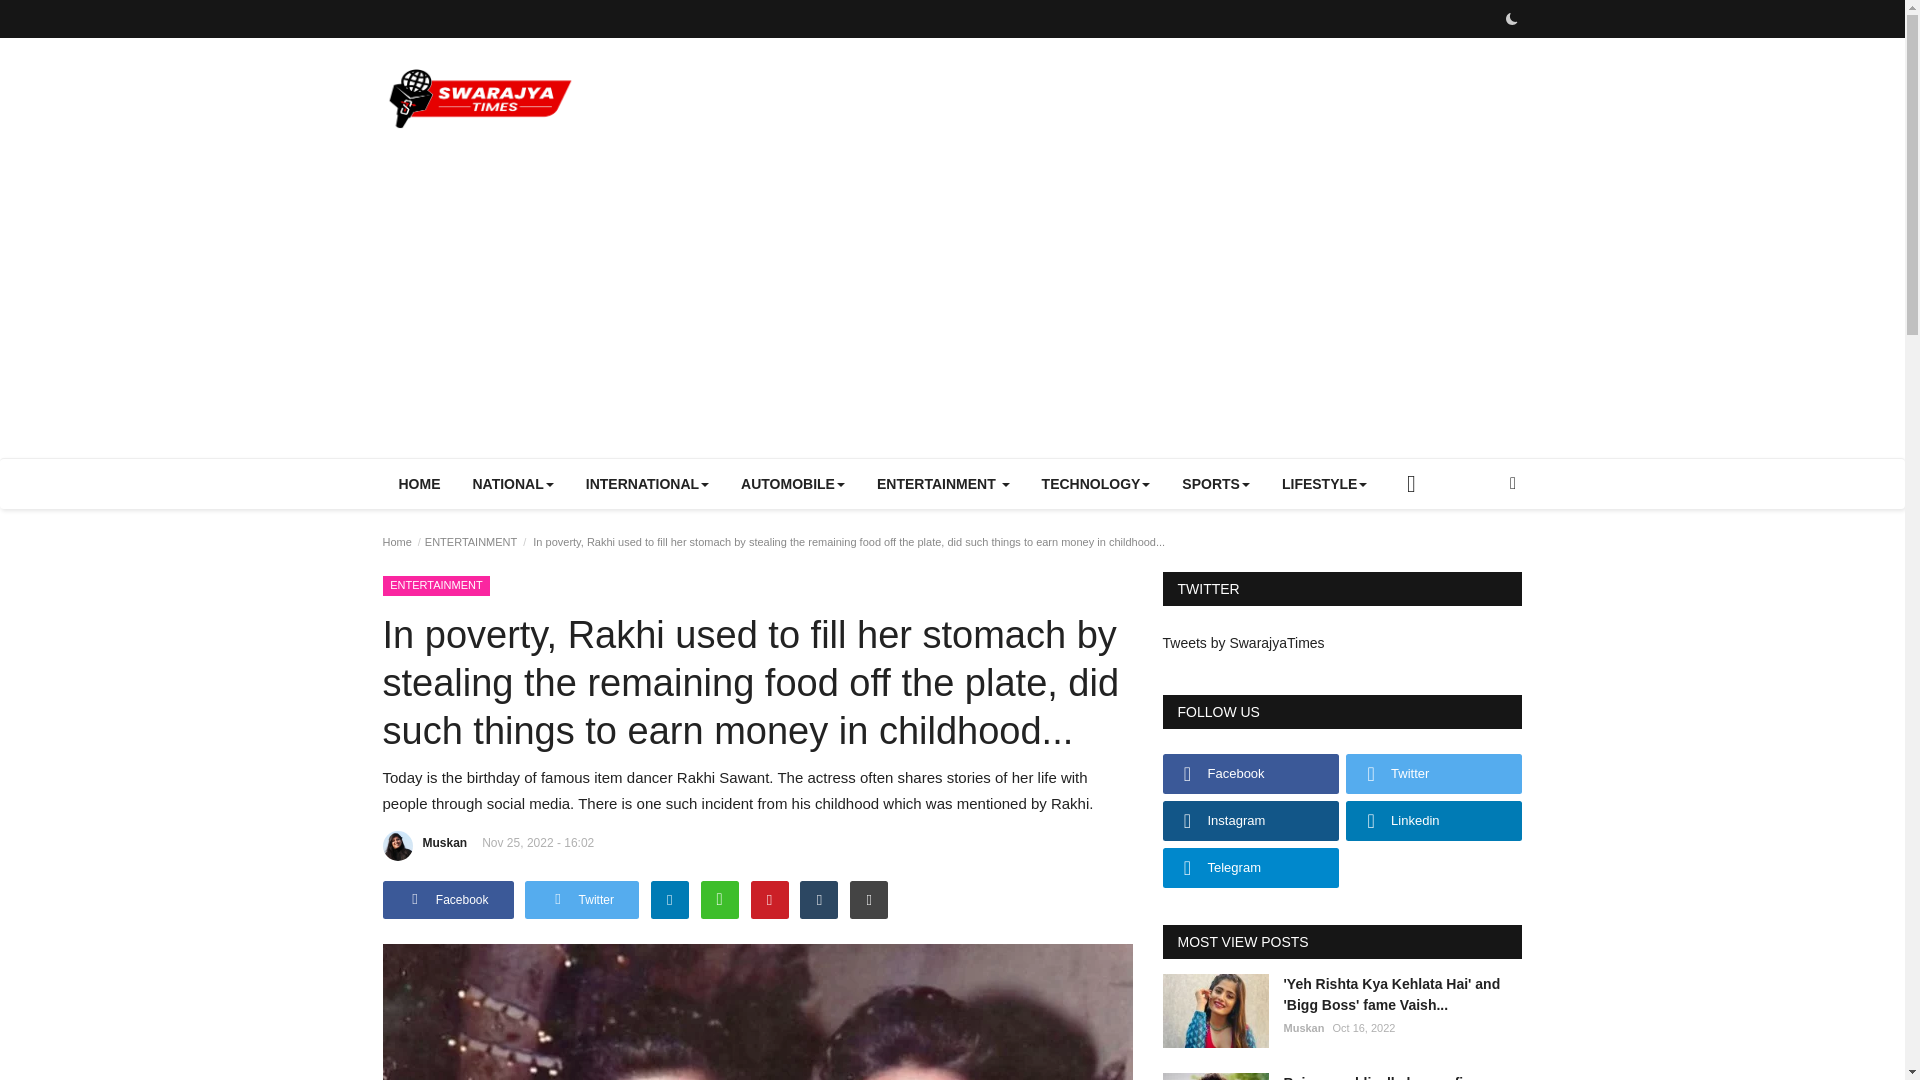 This screenshot has height=1080, width=1920. What do you see at coordinates (419, 484) in the screenshot?
I see `HOME` at bounding box center [419, 484].